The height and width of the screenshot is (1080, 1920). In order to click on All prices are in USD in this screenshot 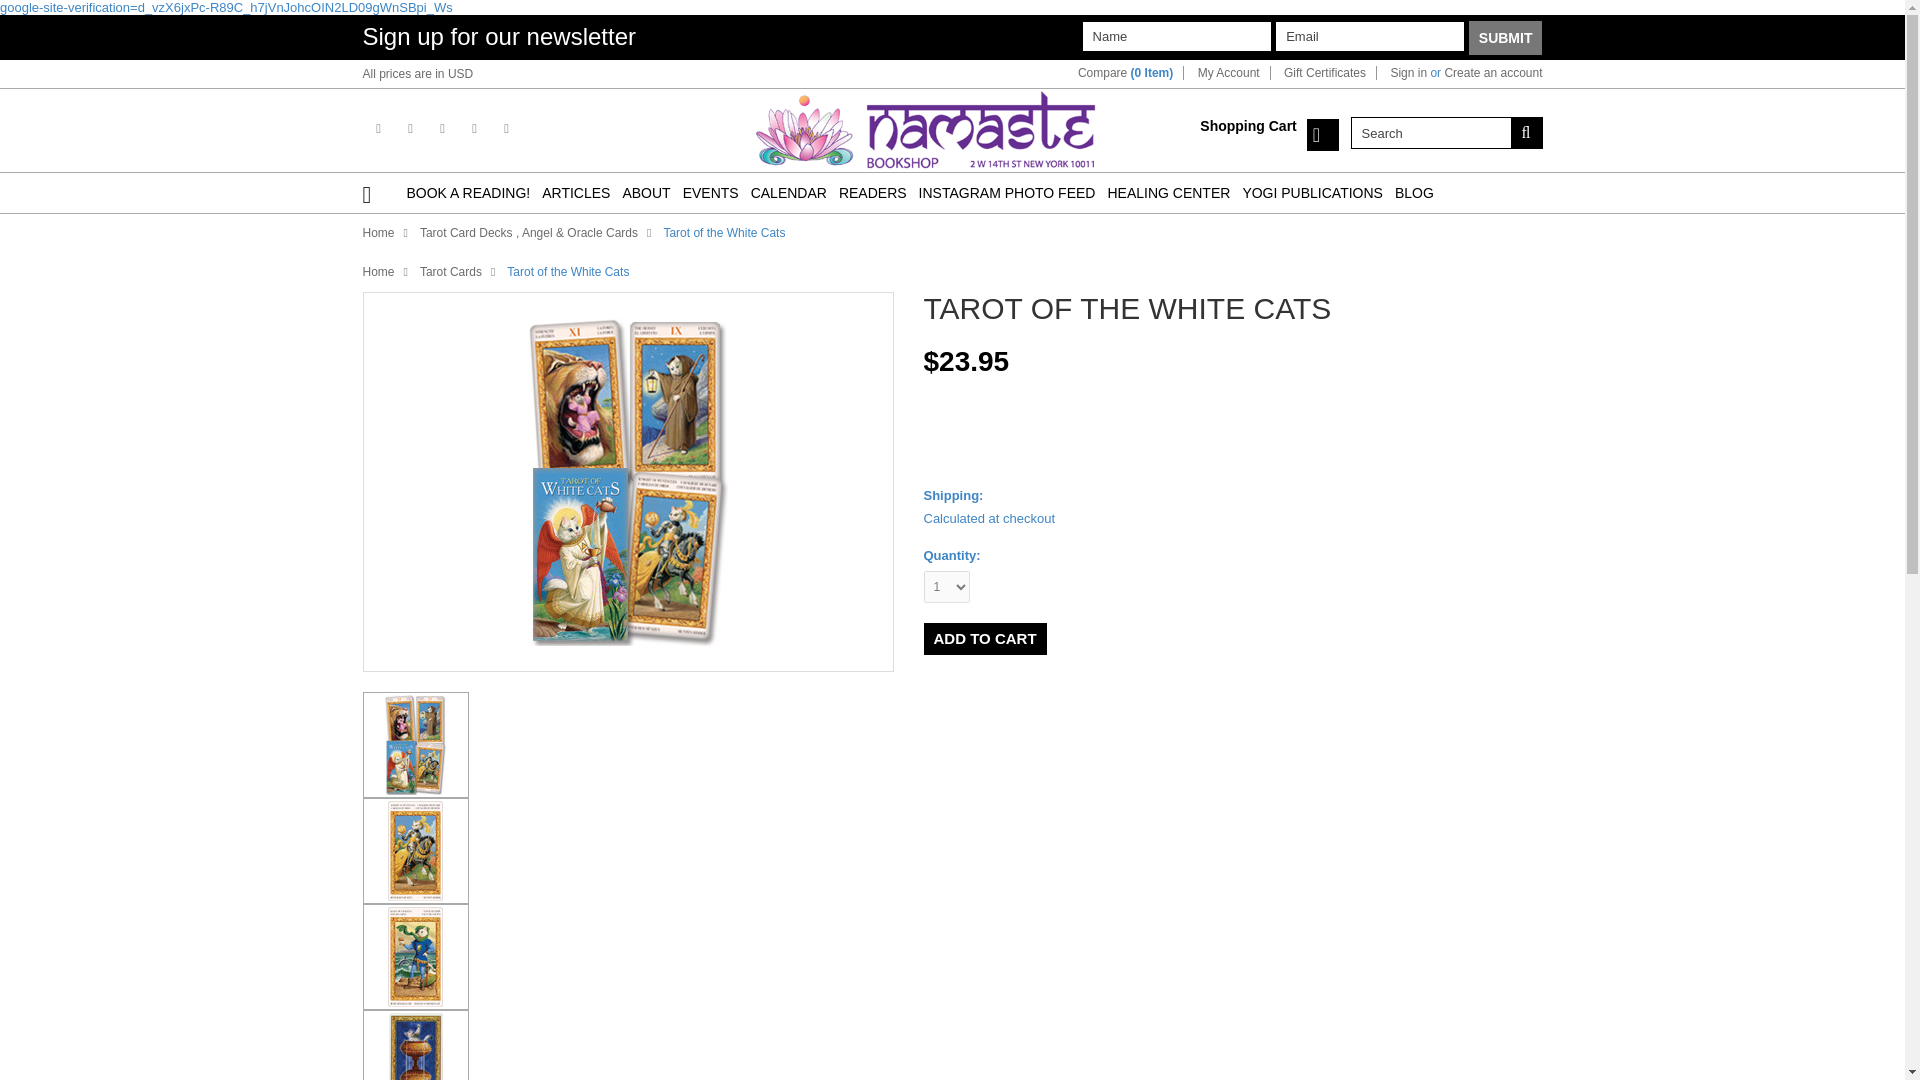, I will do `click(417, 74)`.